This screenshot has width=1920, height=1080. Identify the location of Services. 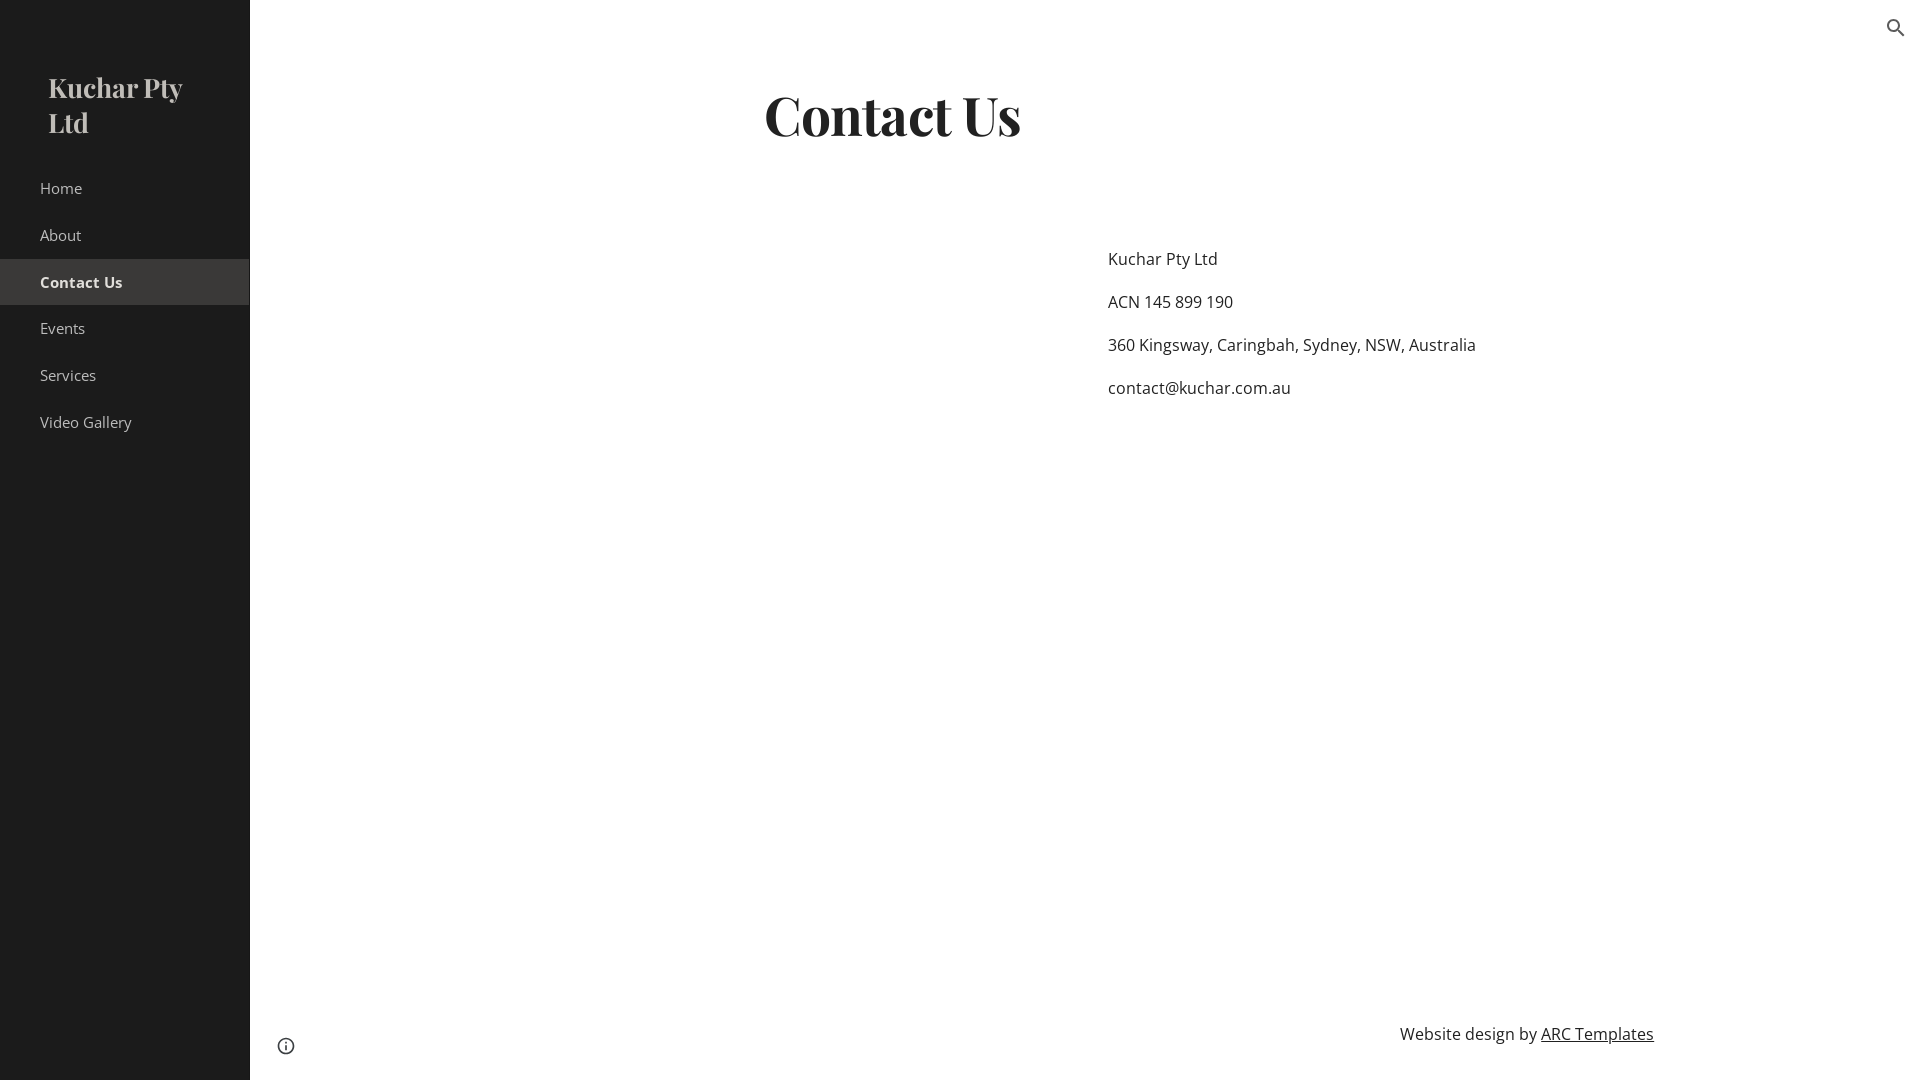
(136, 376).